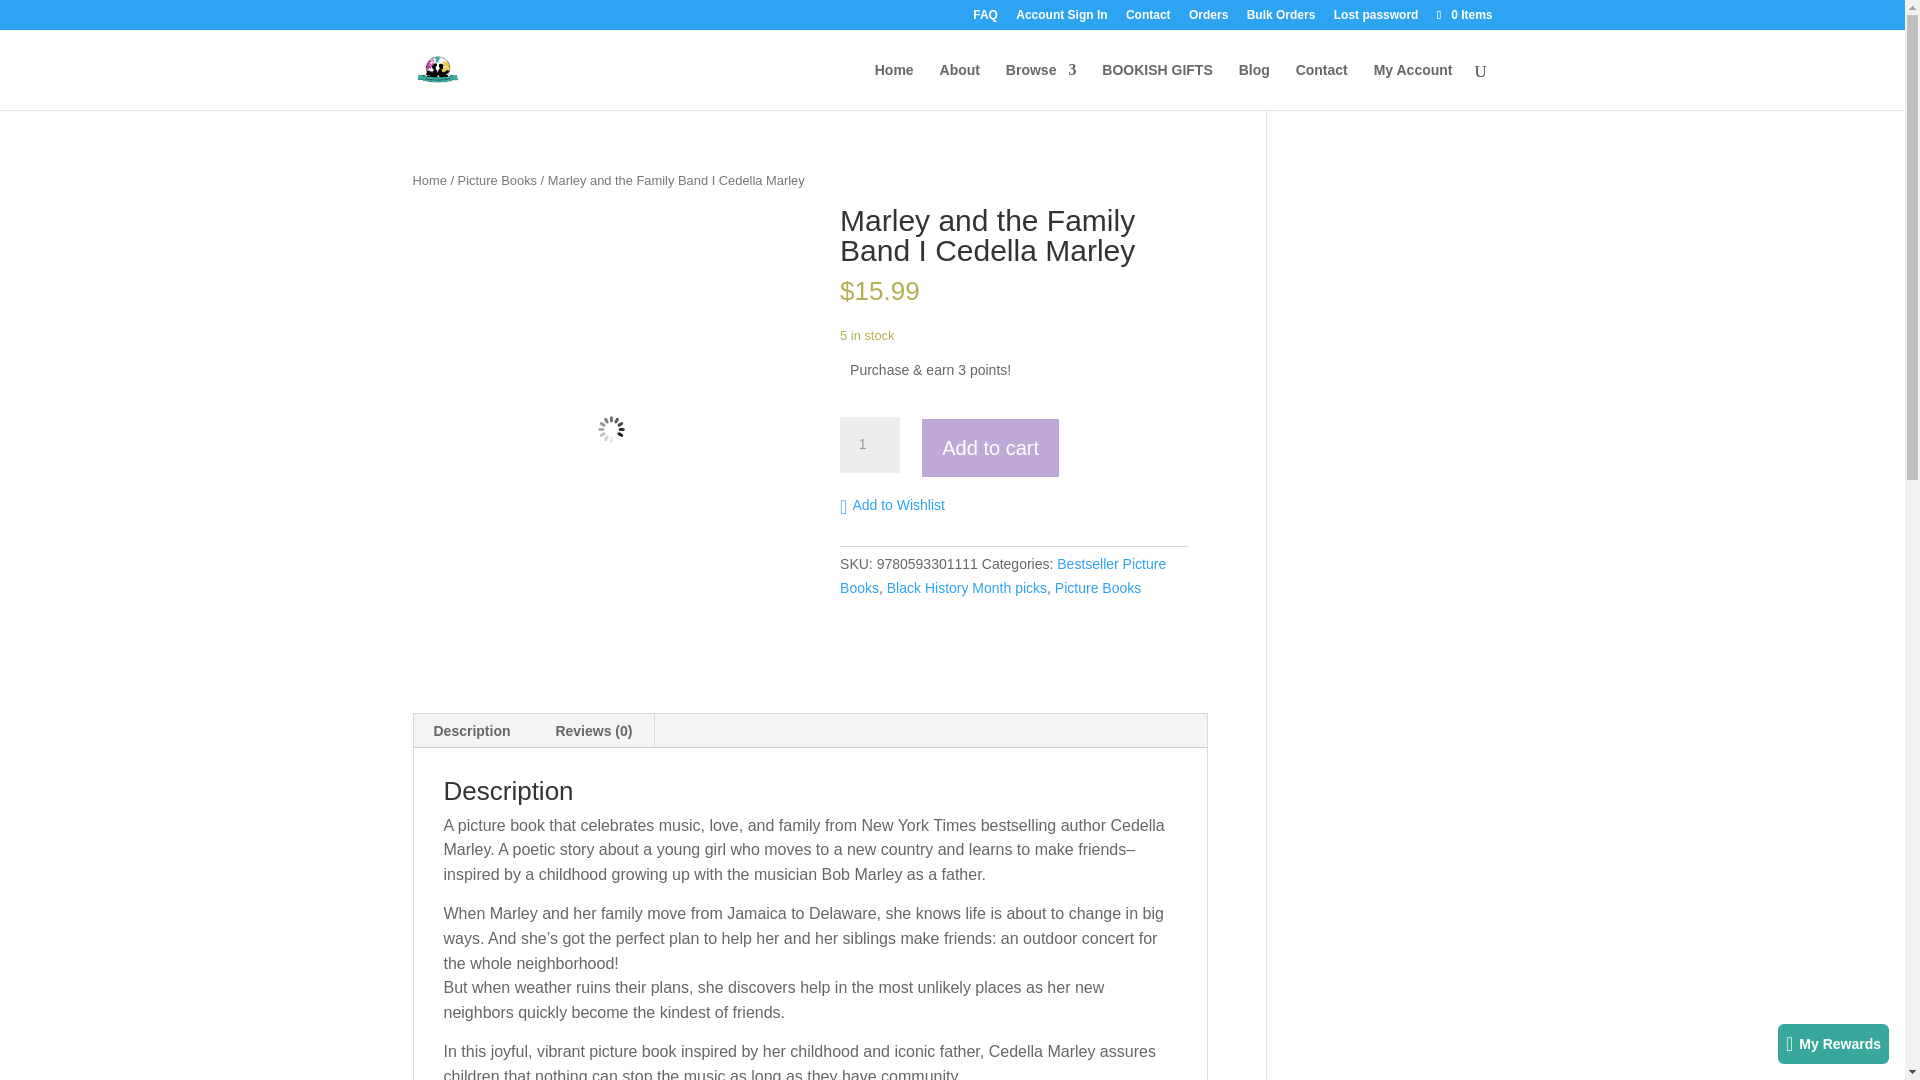  What do you see at coordinates (1061, 19) in the screenshot?
I see `Account Sign In` at bounding box center [1061, 19].